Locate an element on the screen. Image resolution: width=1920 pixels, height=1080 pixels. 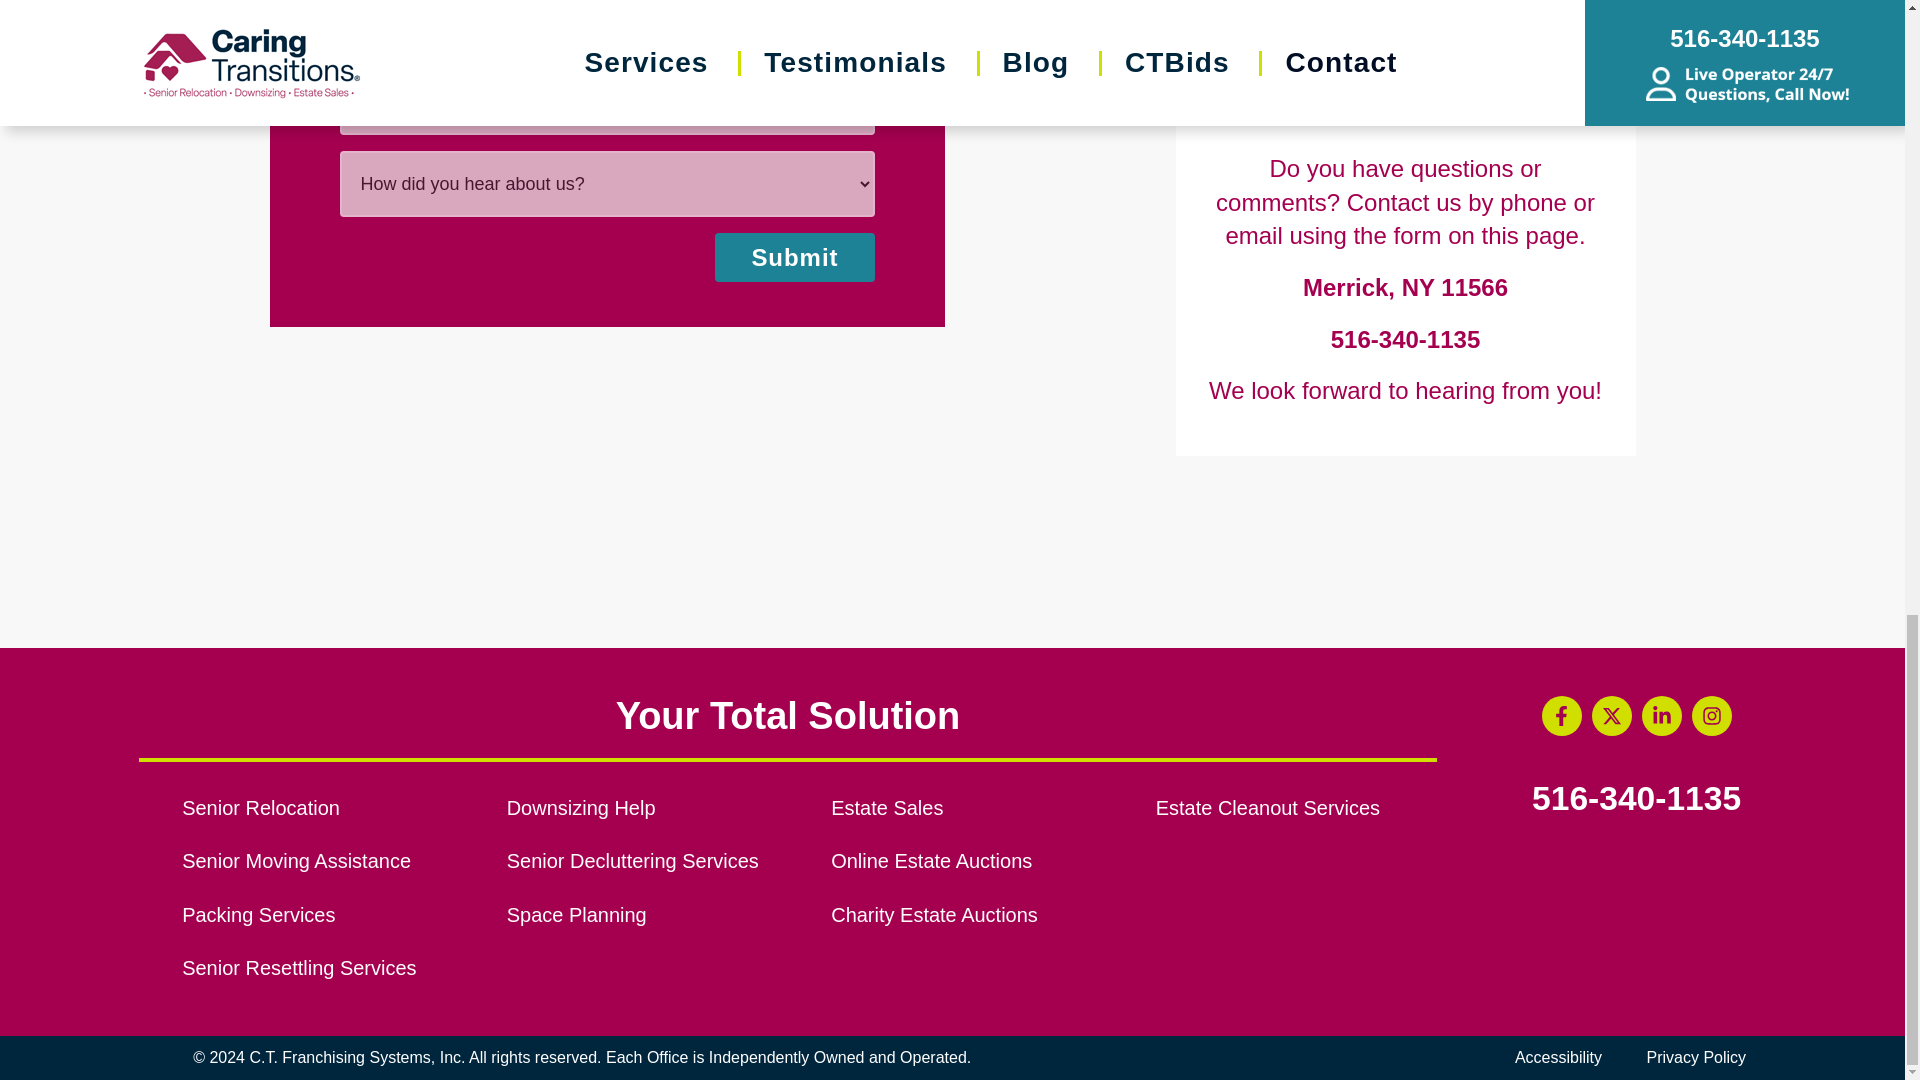
Downsizing Help is located at coordinates (646, 808).